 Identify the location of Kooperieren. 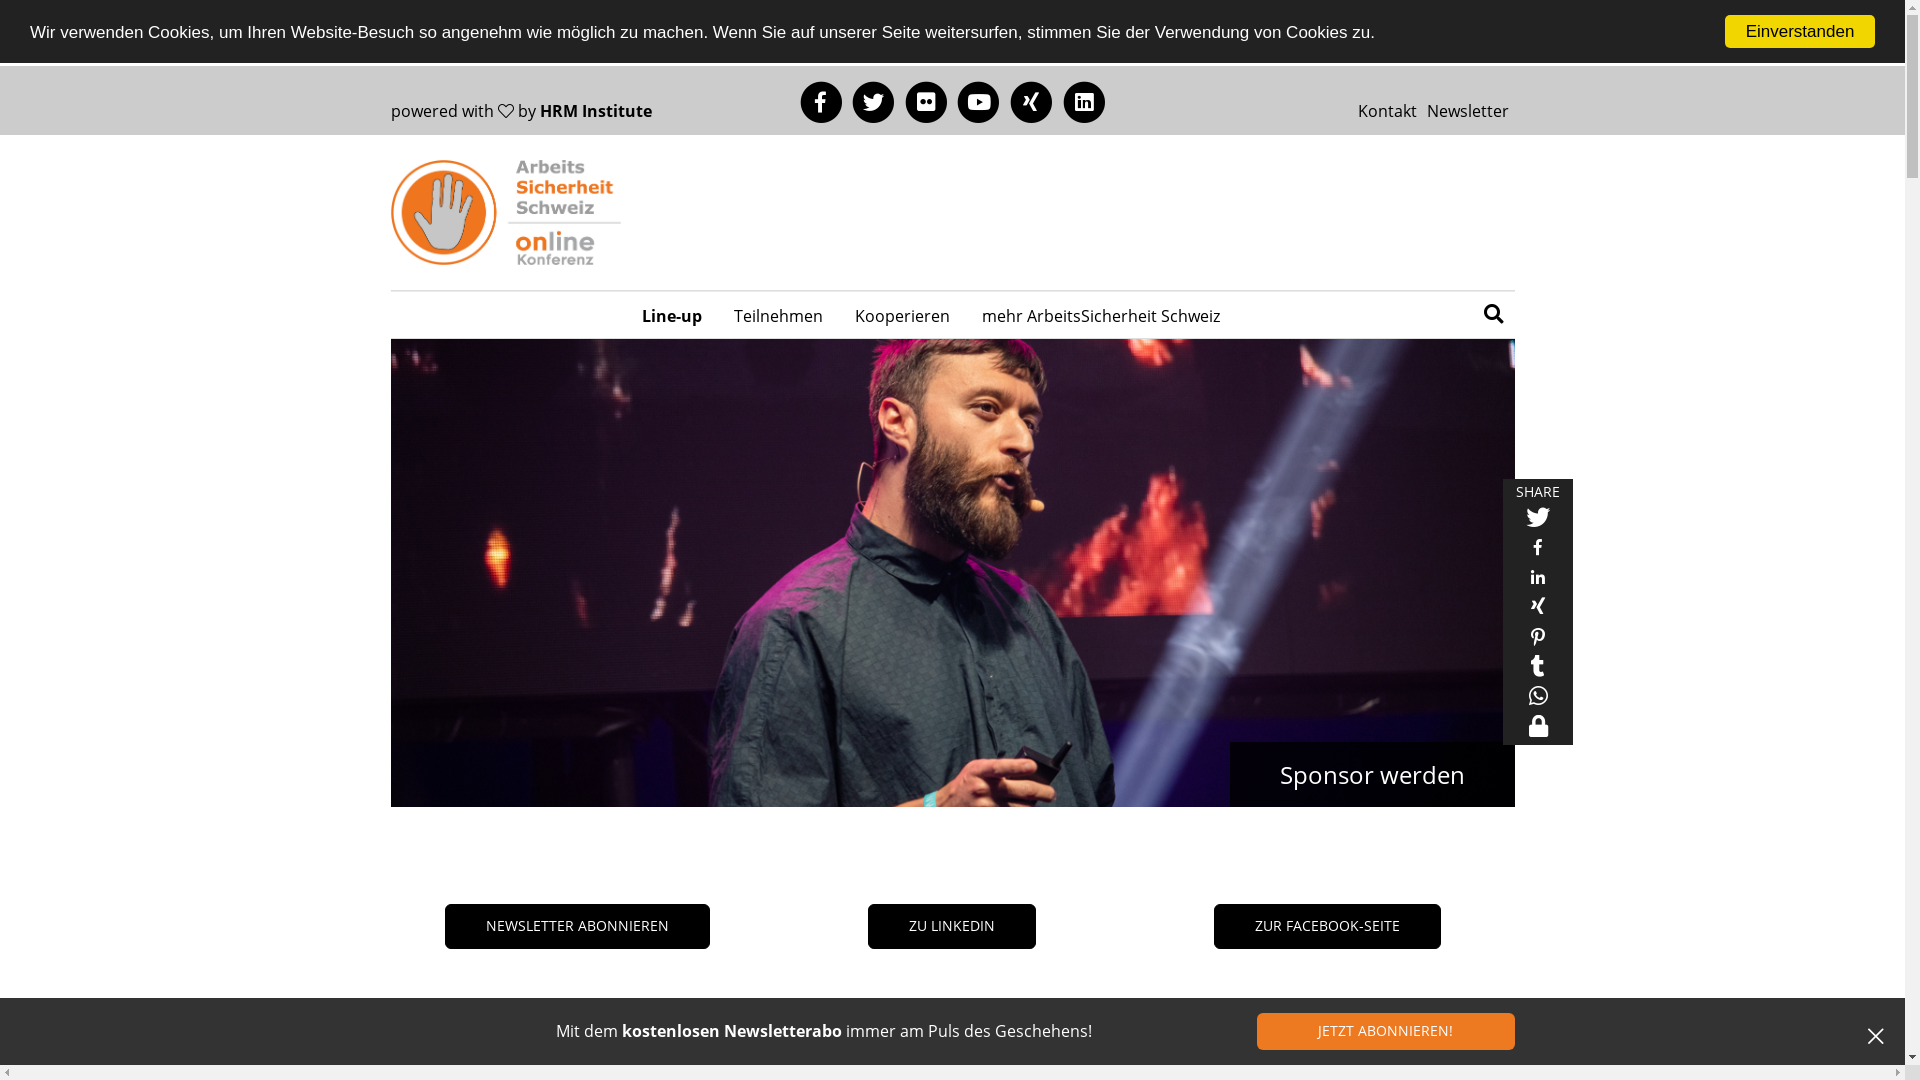
(902, 315).